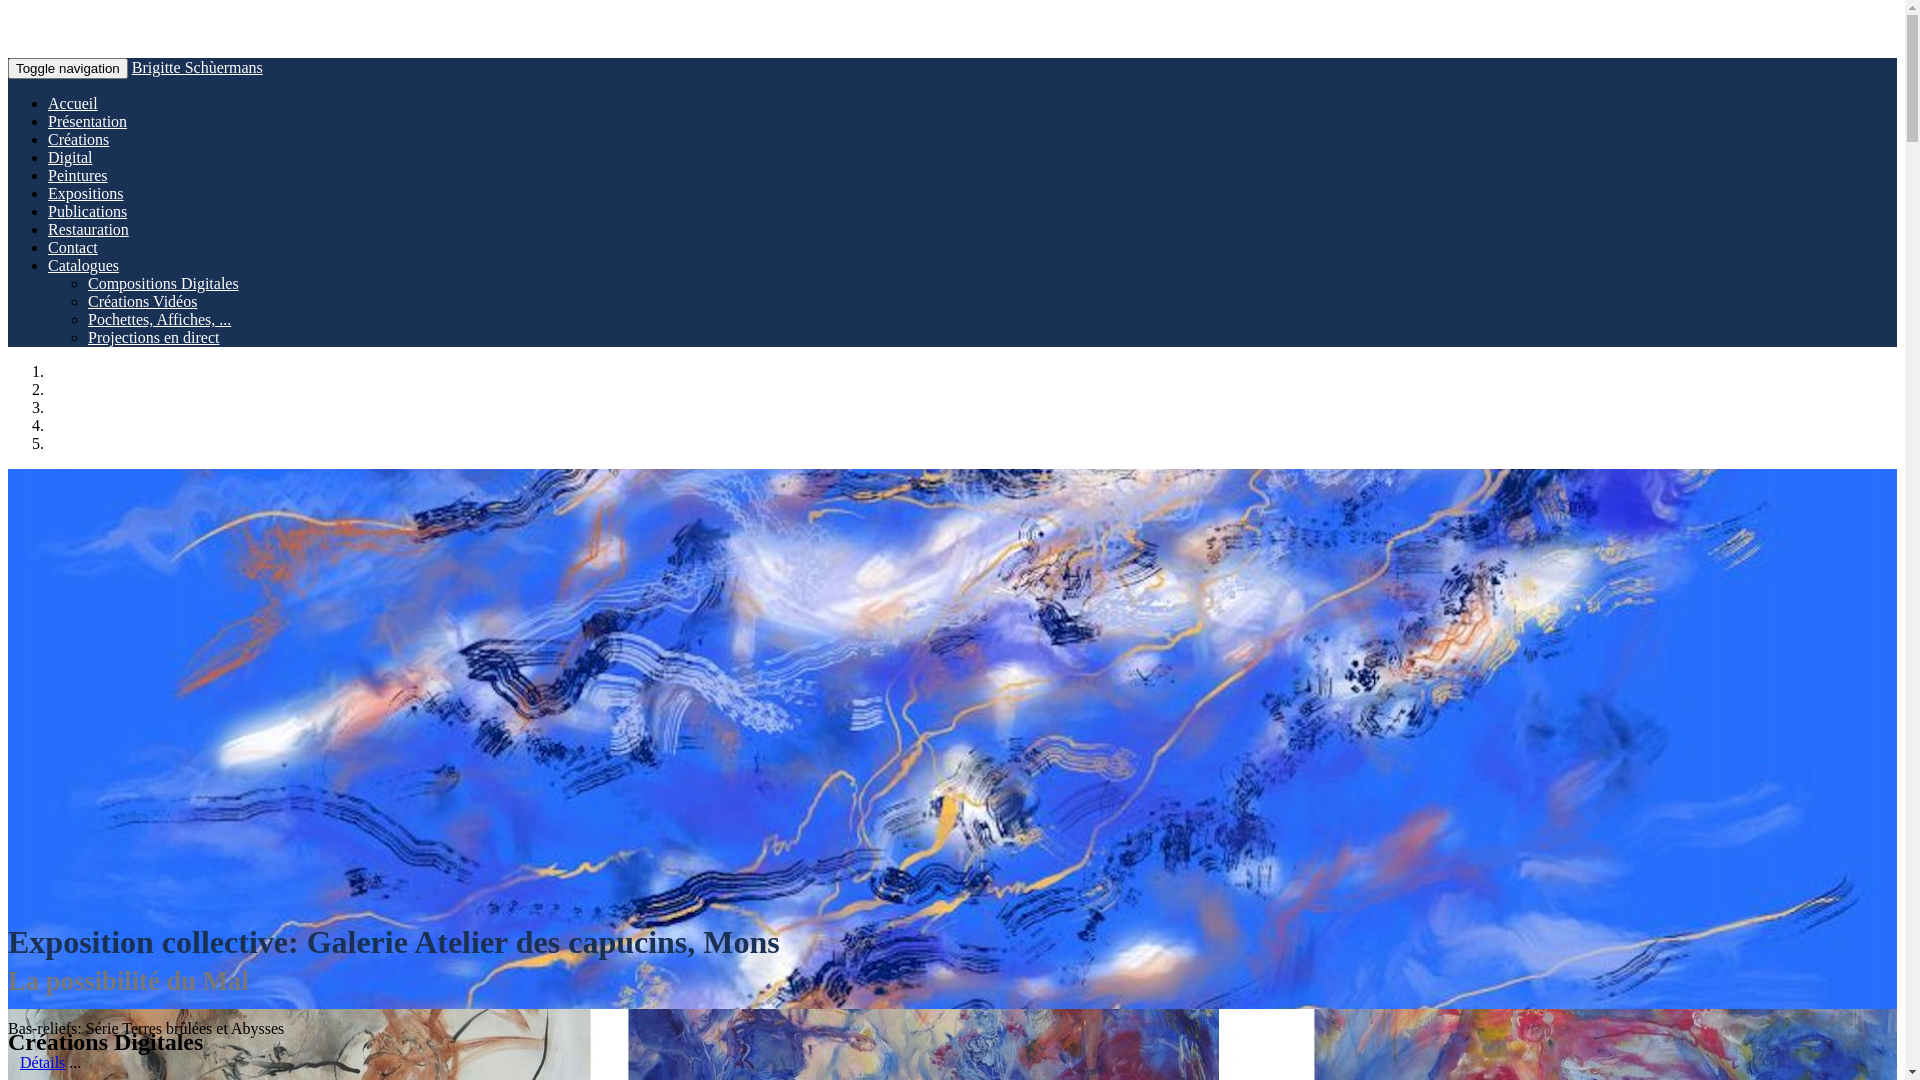  Describe the element at coordinates (164, 284) in the screenshot. I see `Compositions Digitales` at that location.